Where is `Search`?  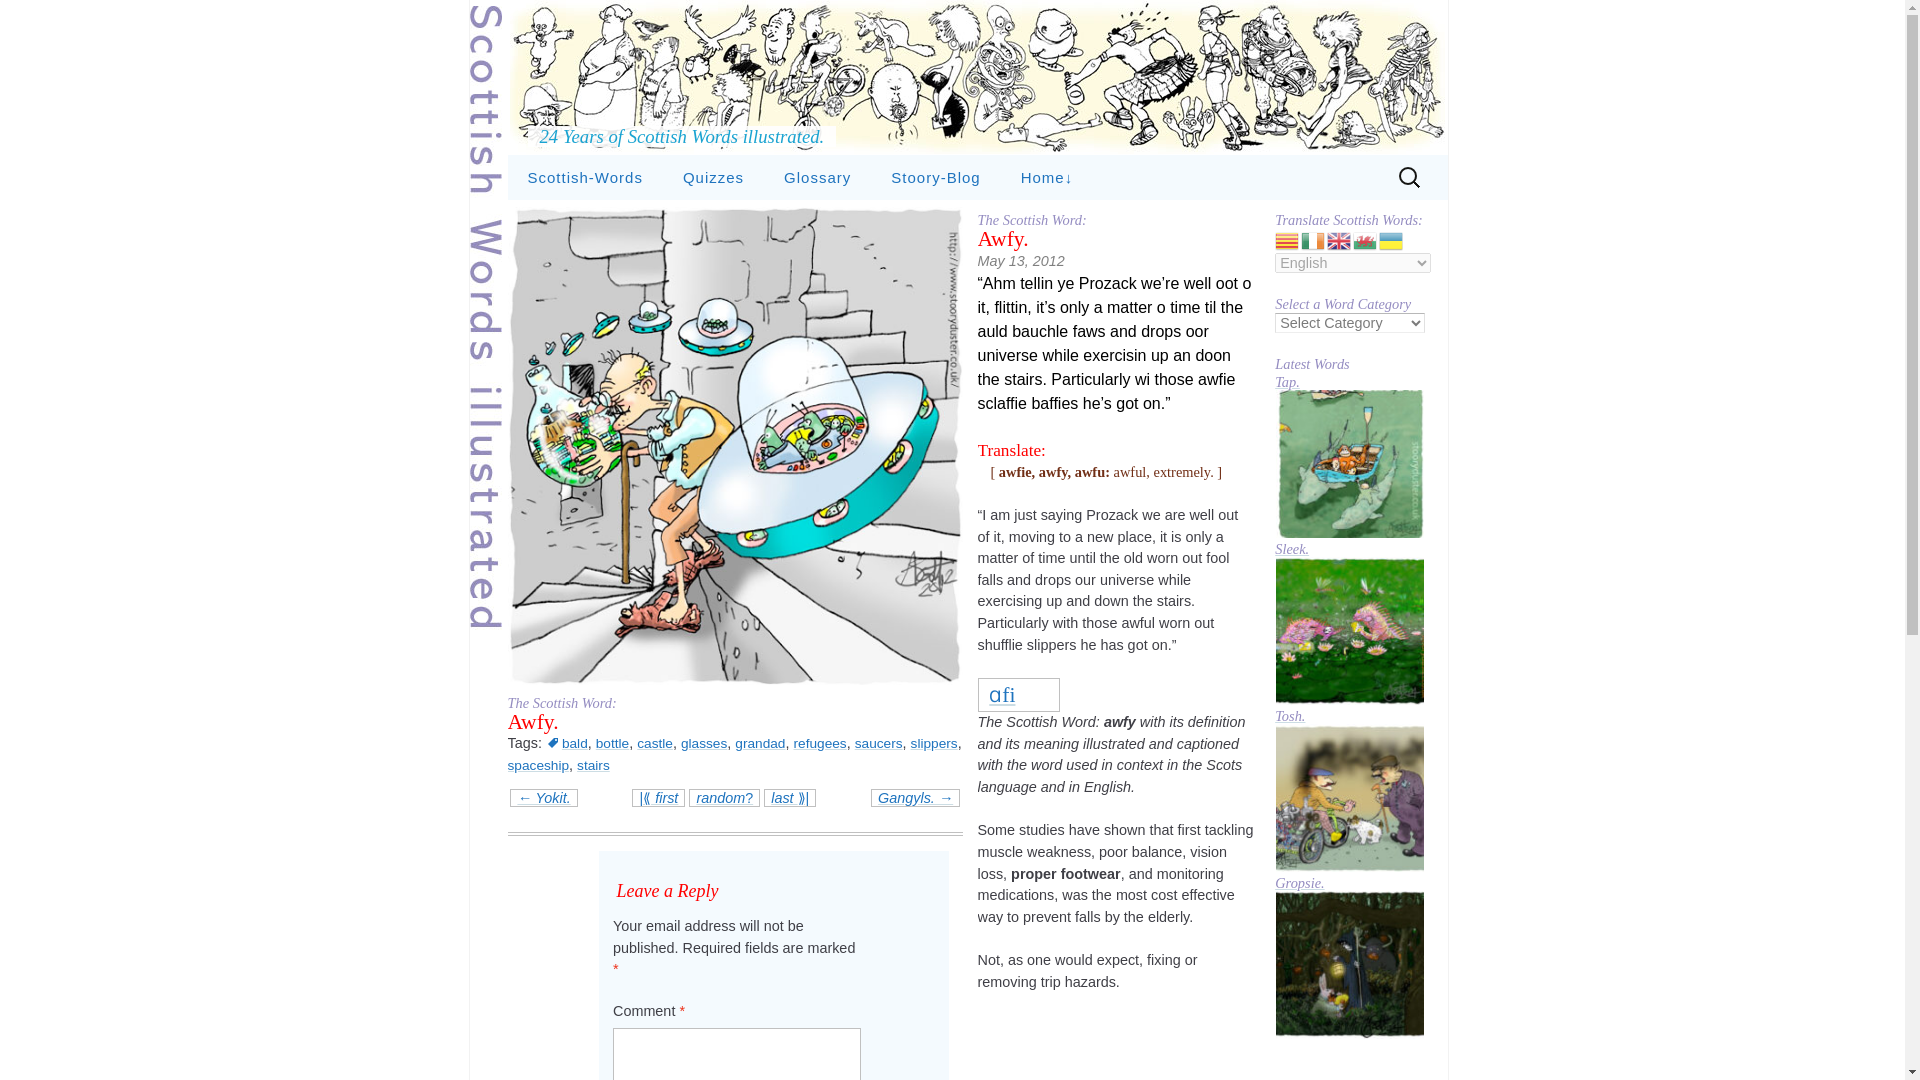 Search is located at coordinates (24, 18).